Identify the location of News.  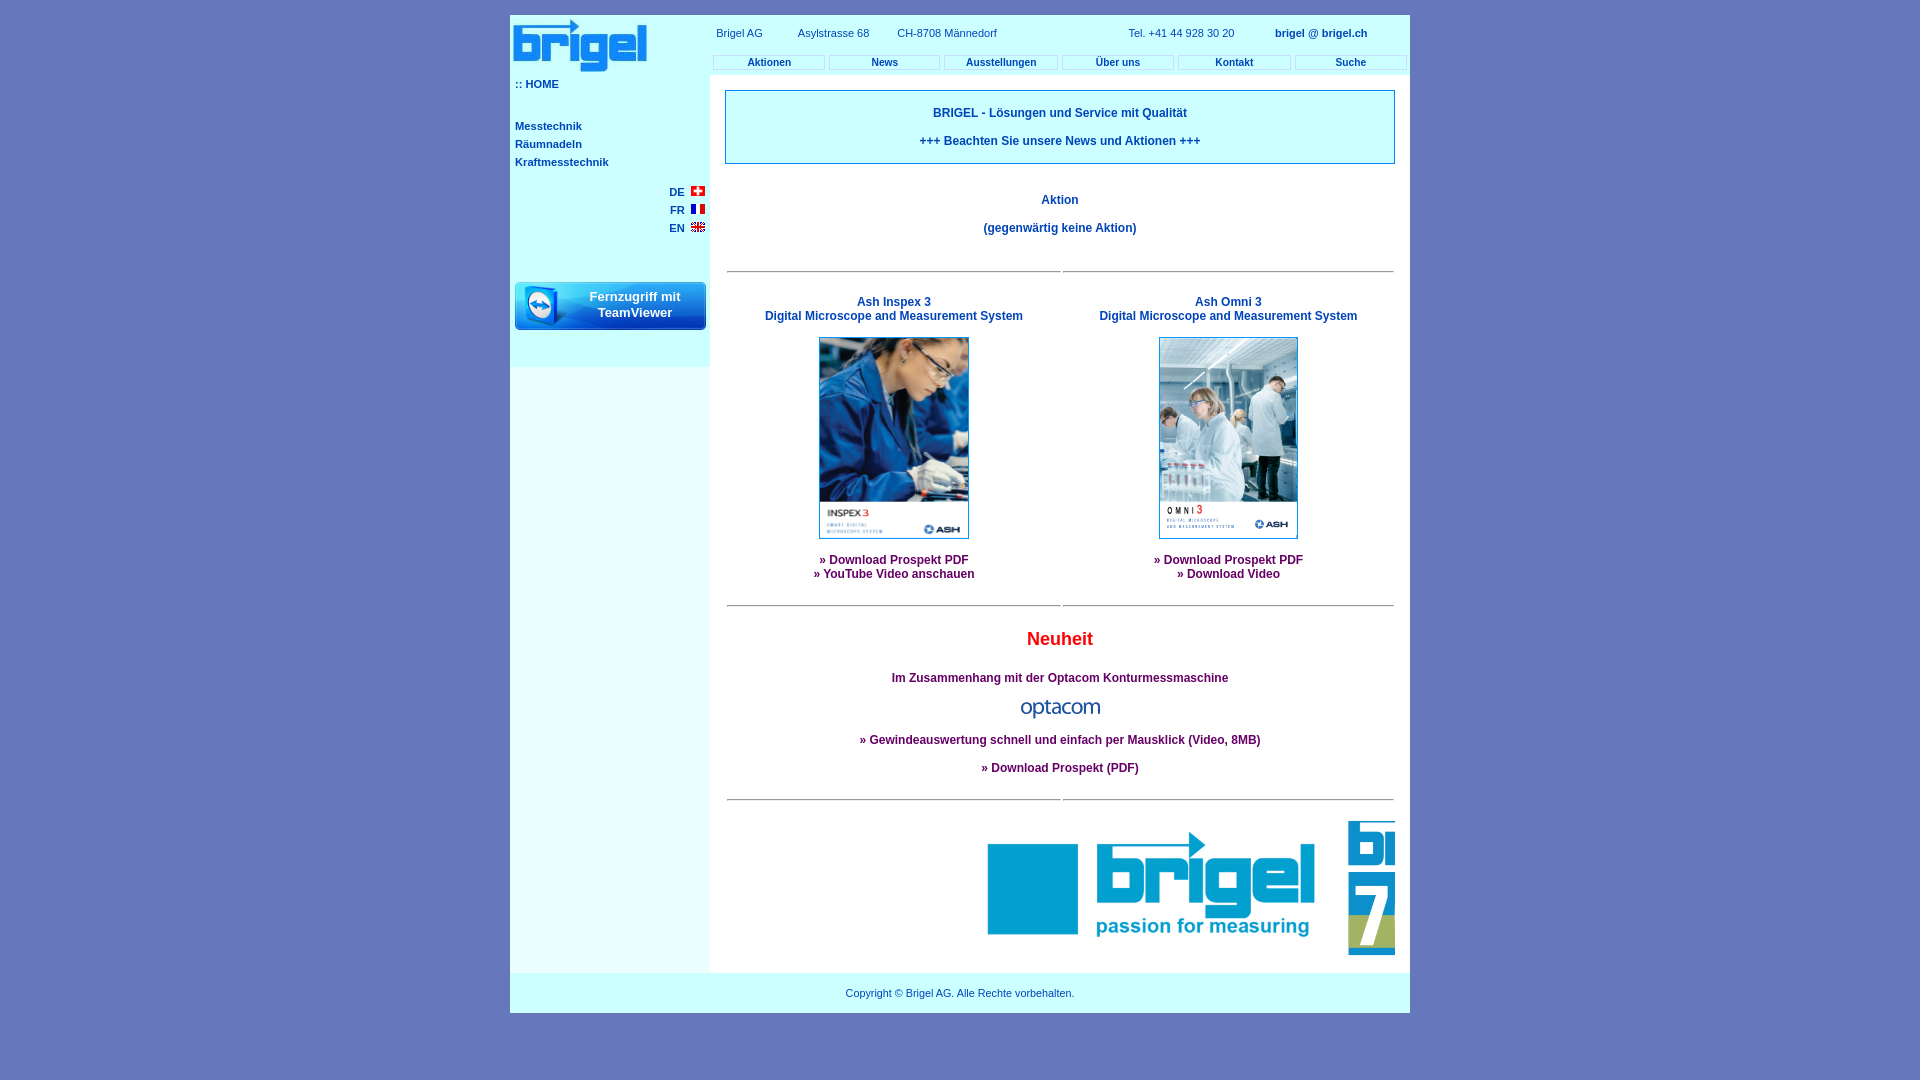
(884, 62).